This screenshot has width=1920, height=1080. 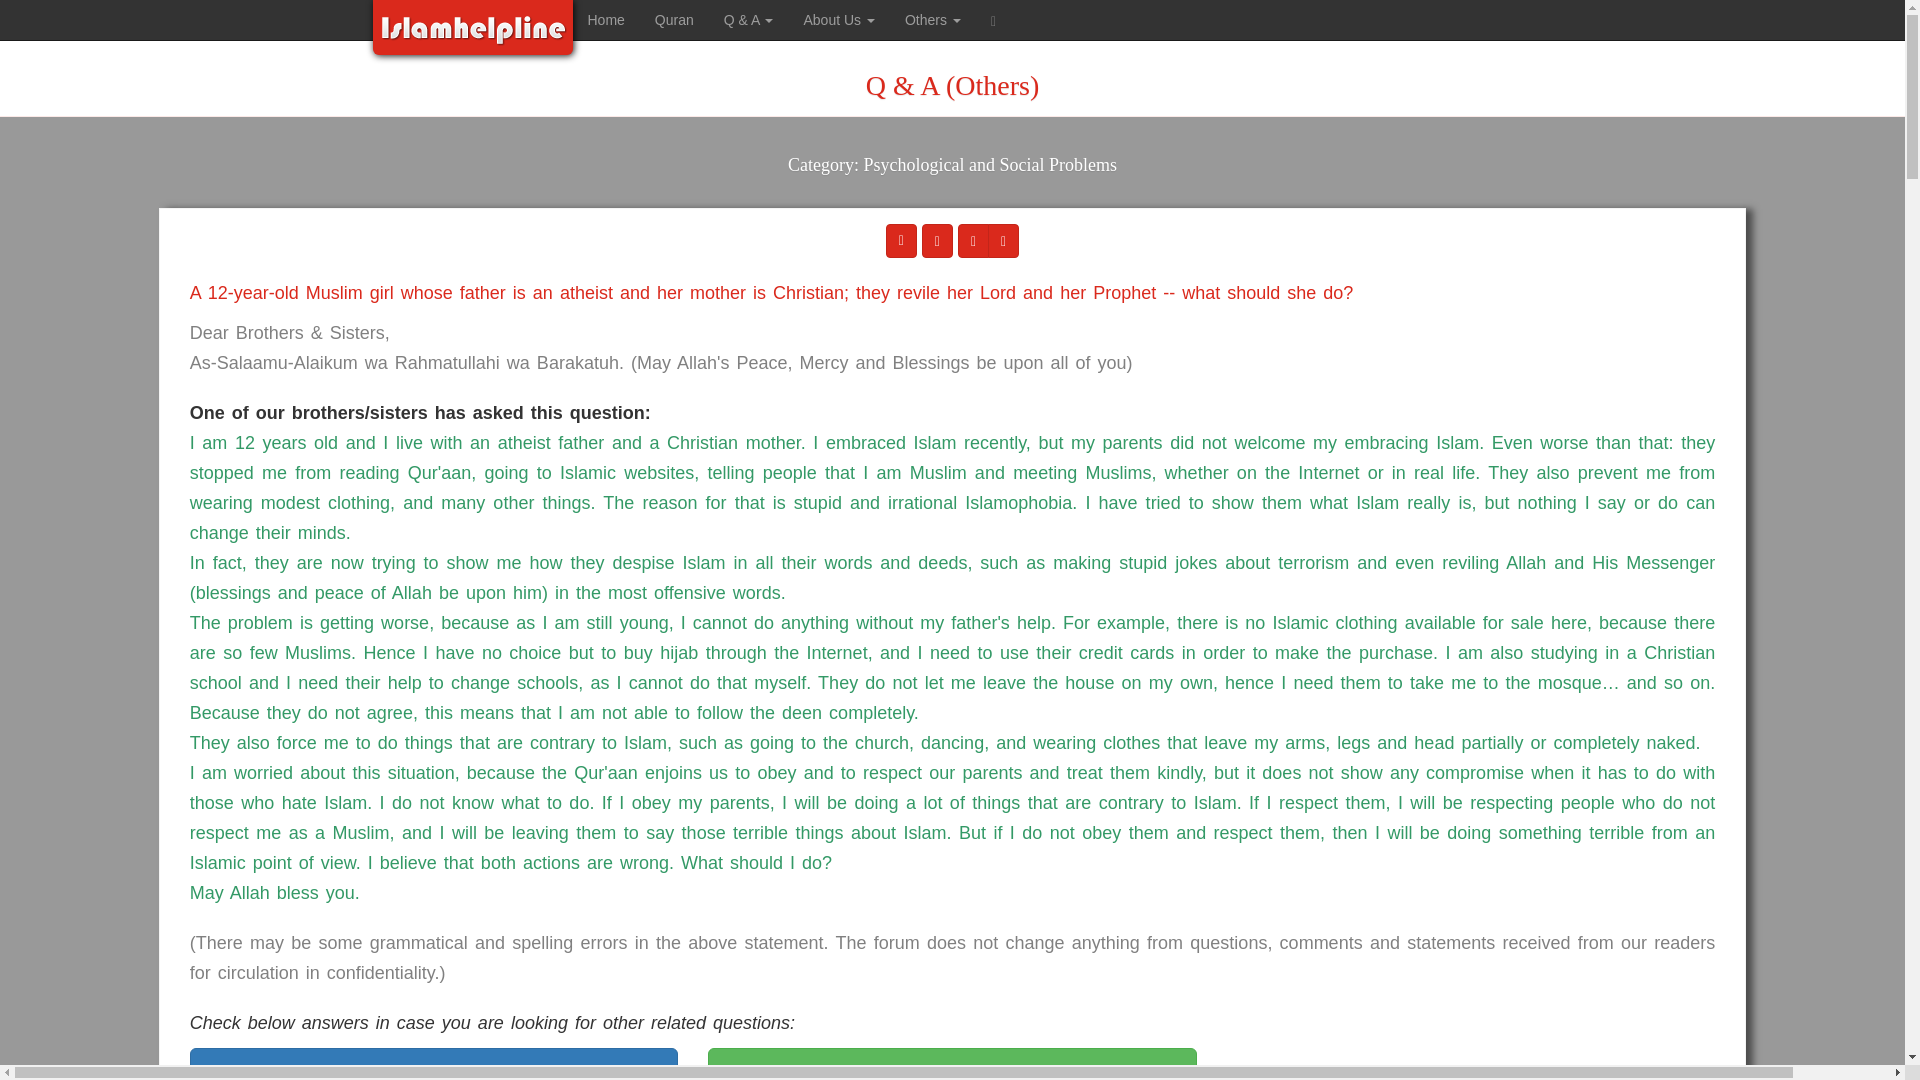 What do you see at coordinates (838, 20) in the screenshot?
I see `About Us` at bounding box center [838, 20].